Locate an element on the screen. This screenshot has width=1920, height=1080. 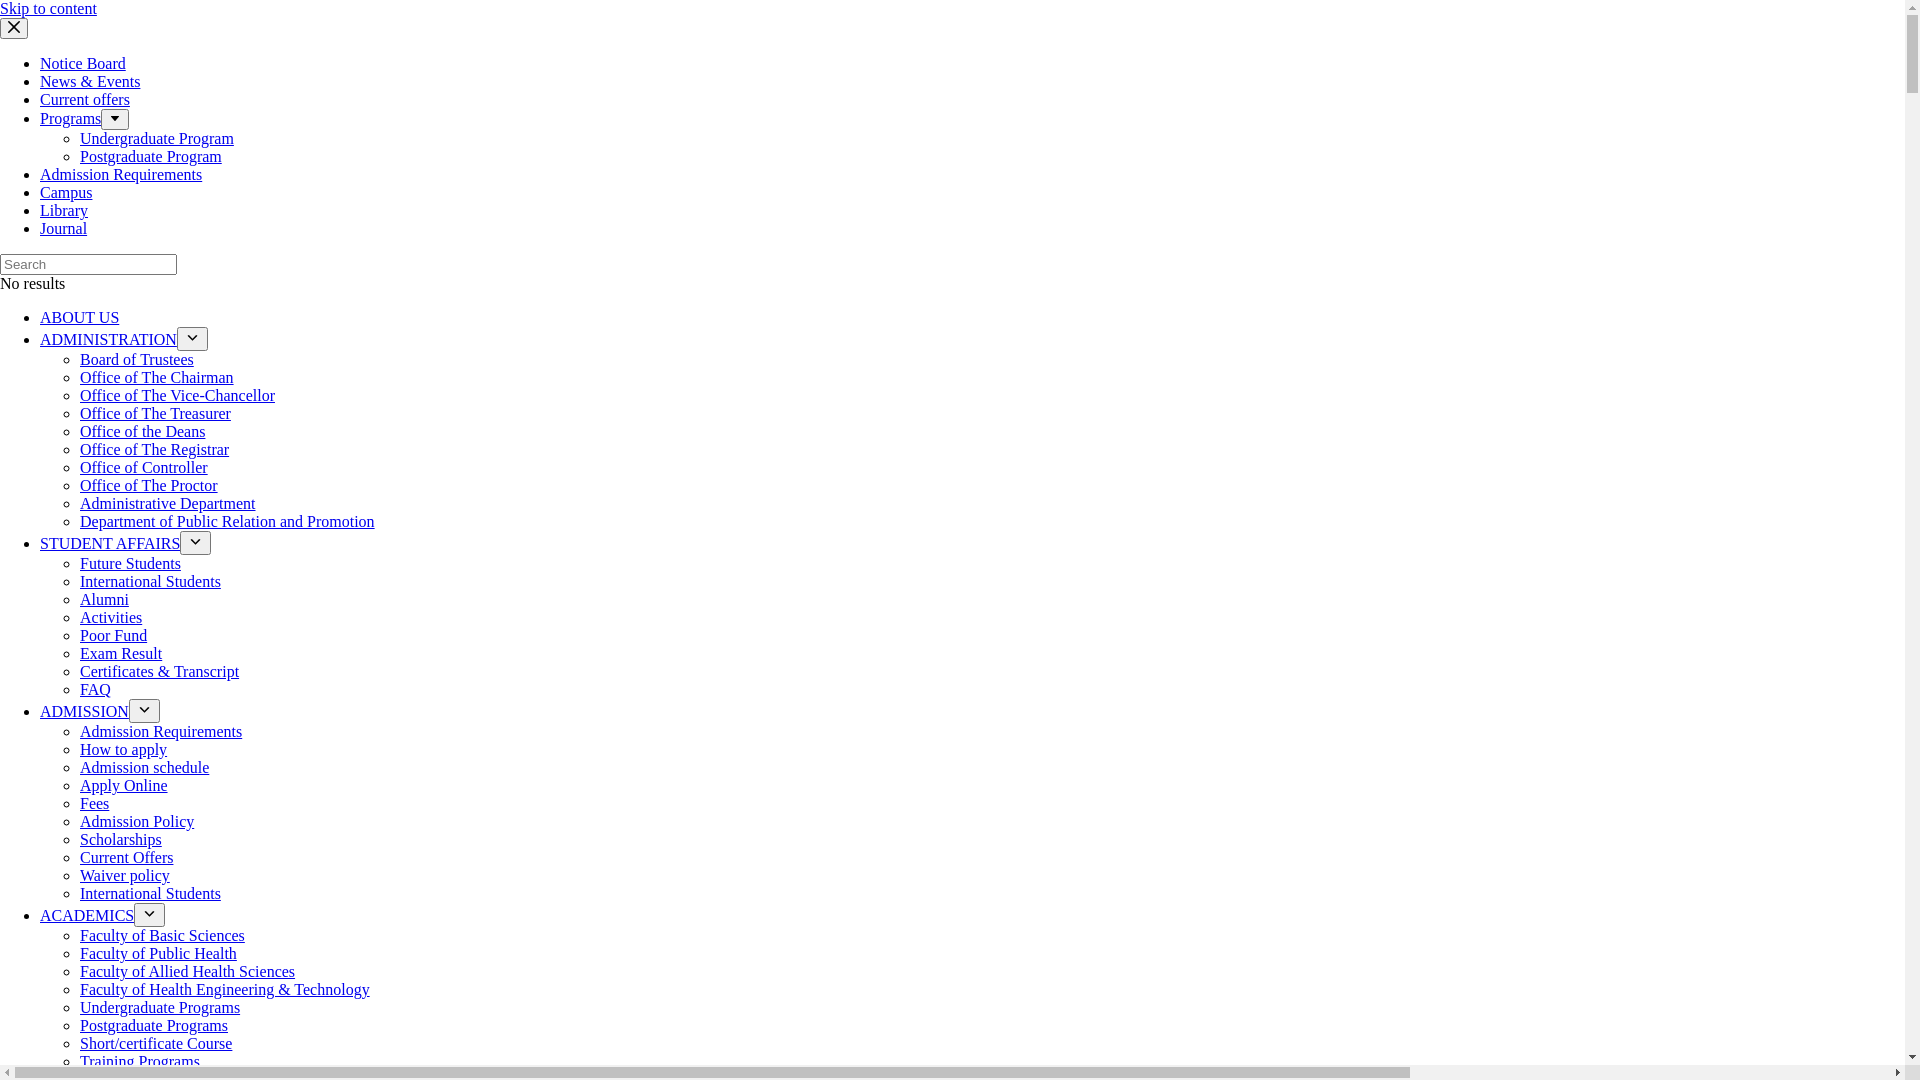
STUDENT AFFAIRS is located at coordinates (110, 544).